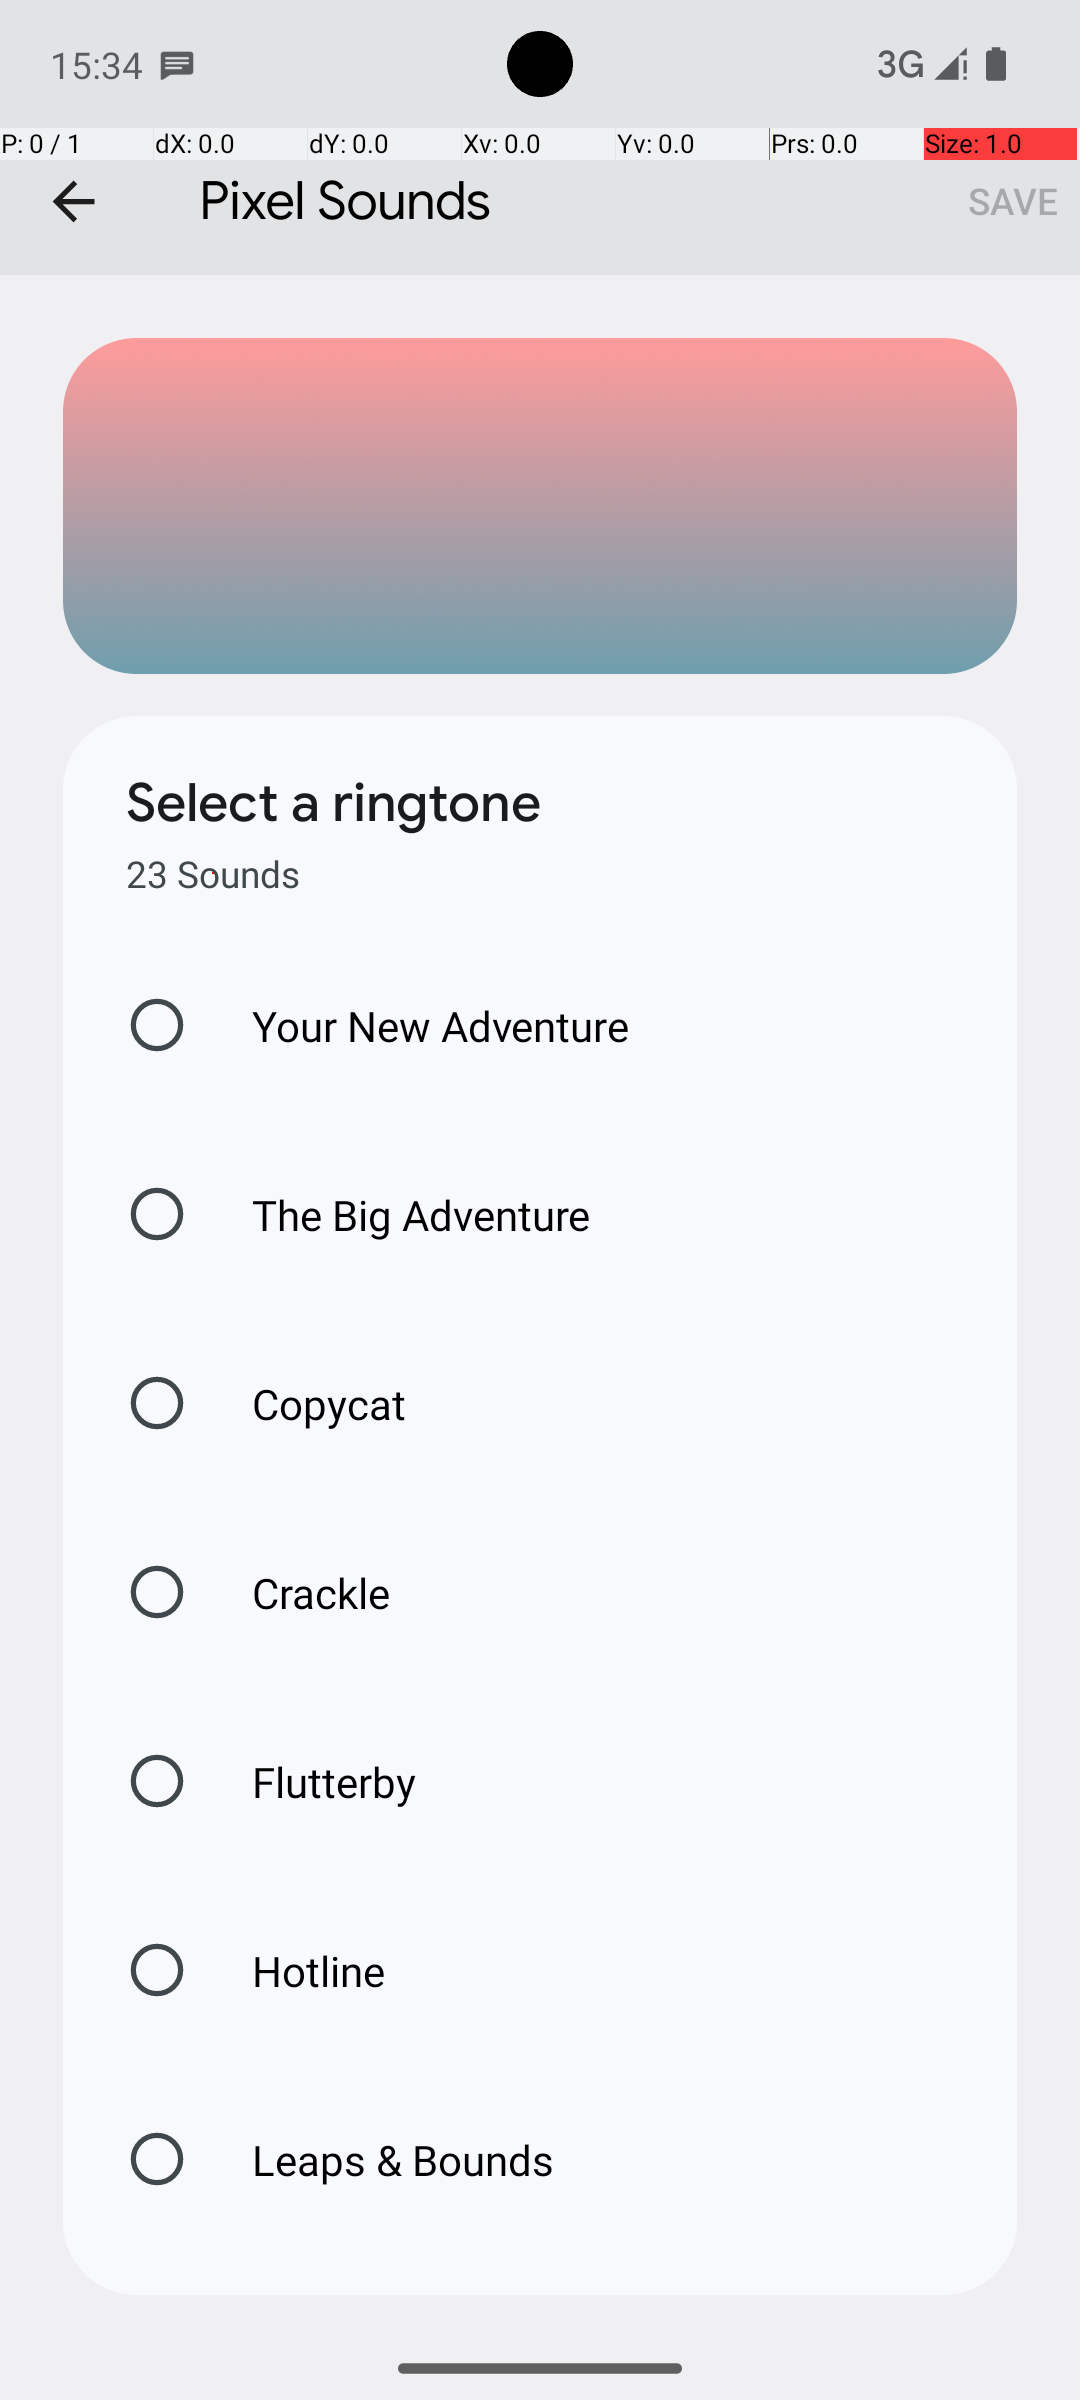 This screenshot has width=1080, height=2400. I want to click on Crackle, so click(300, 1592).